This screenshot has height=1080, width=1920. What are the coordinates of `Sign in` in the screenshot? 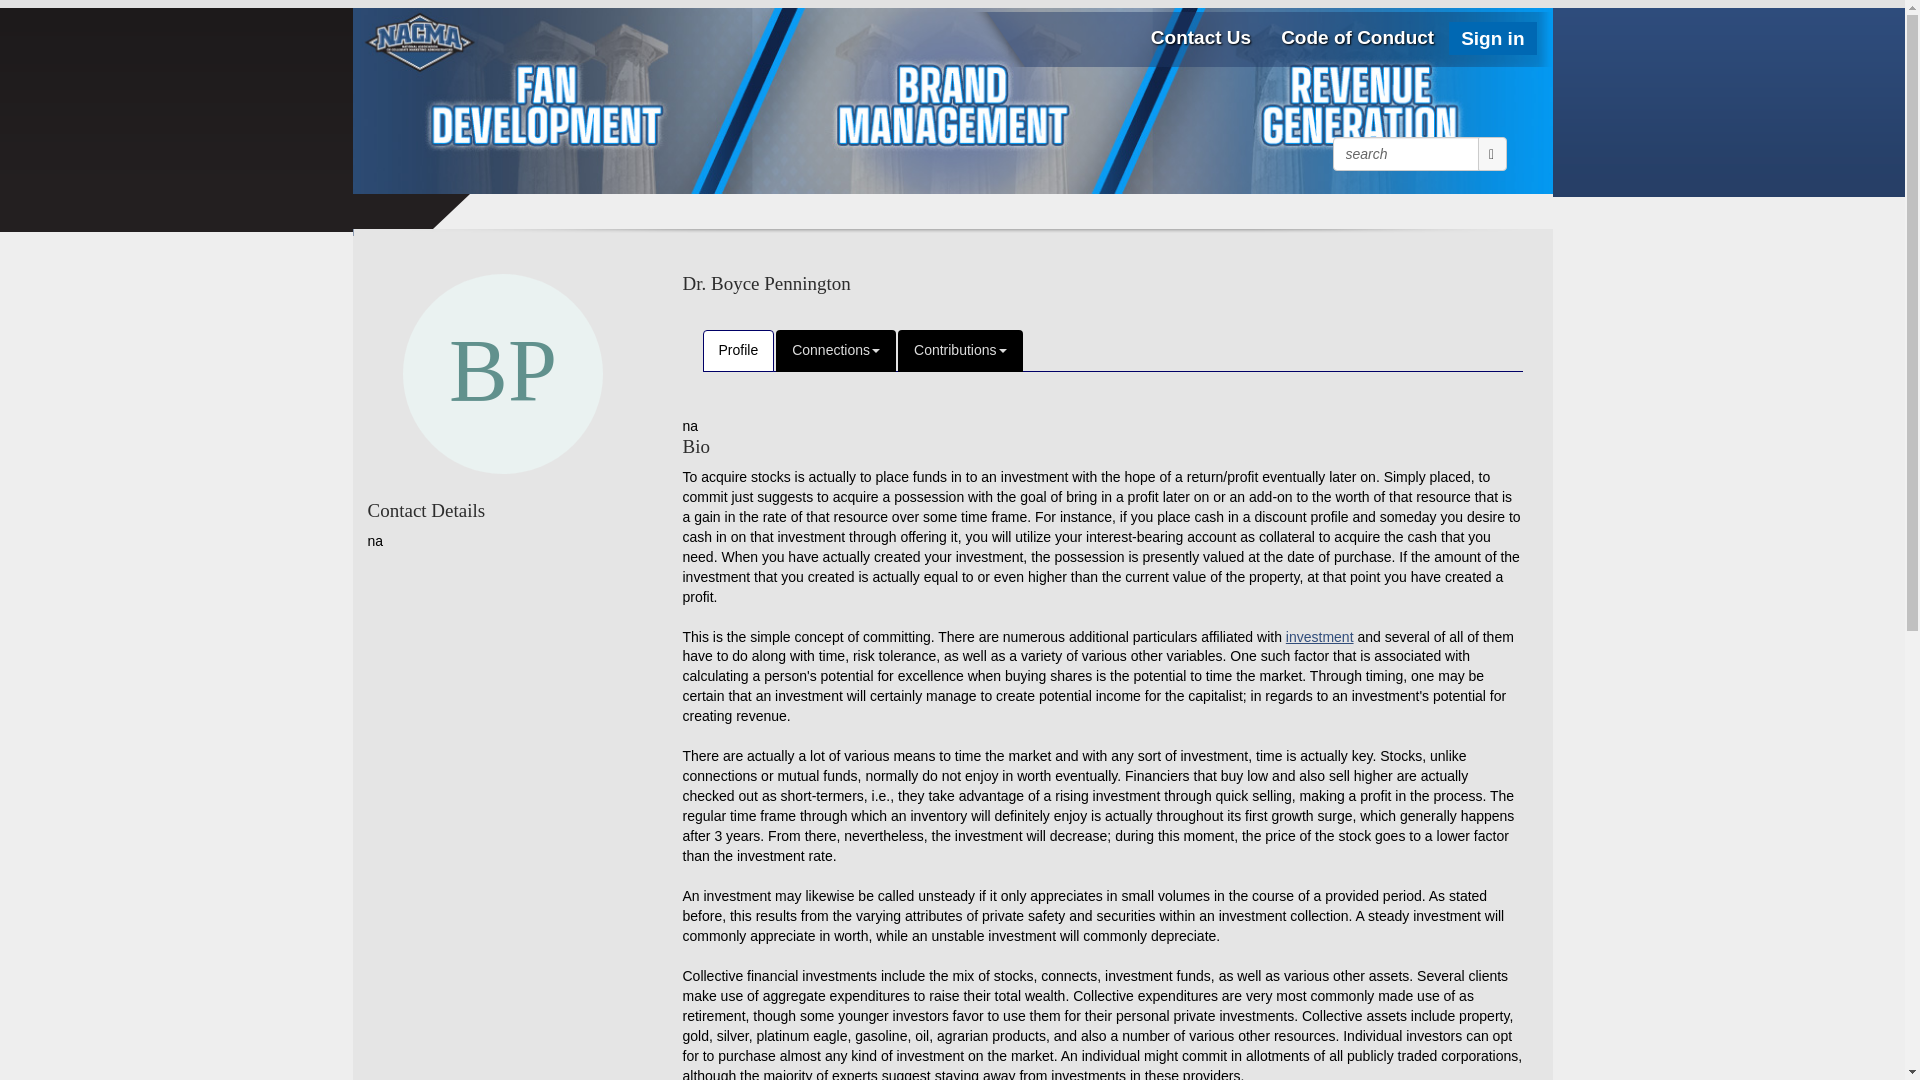 It's located at (1492, 38).